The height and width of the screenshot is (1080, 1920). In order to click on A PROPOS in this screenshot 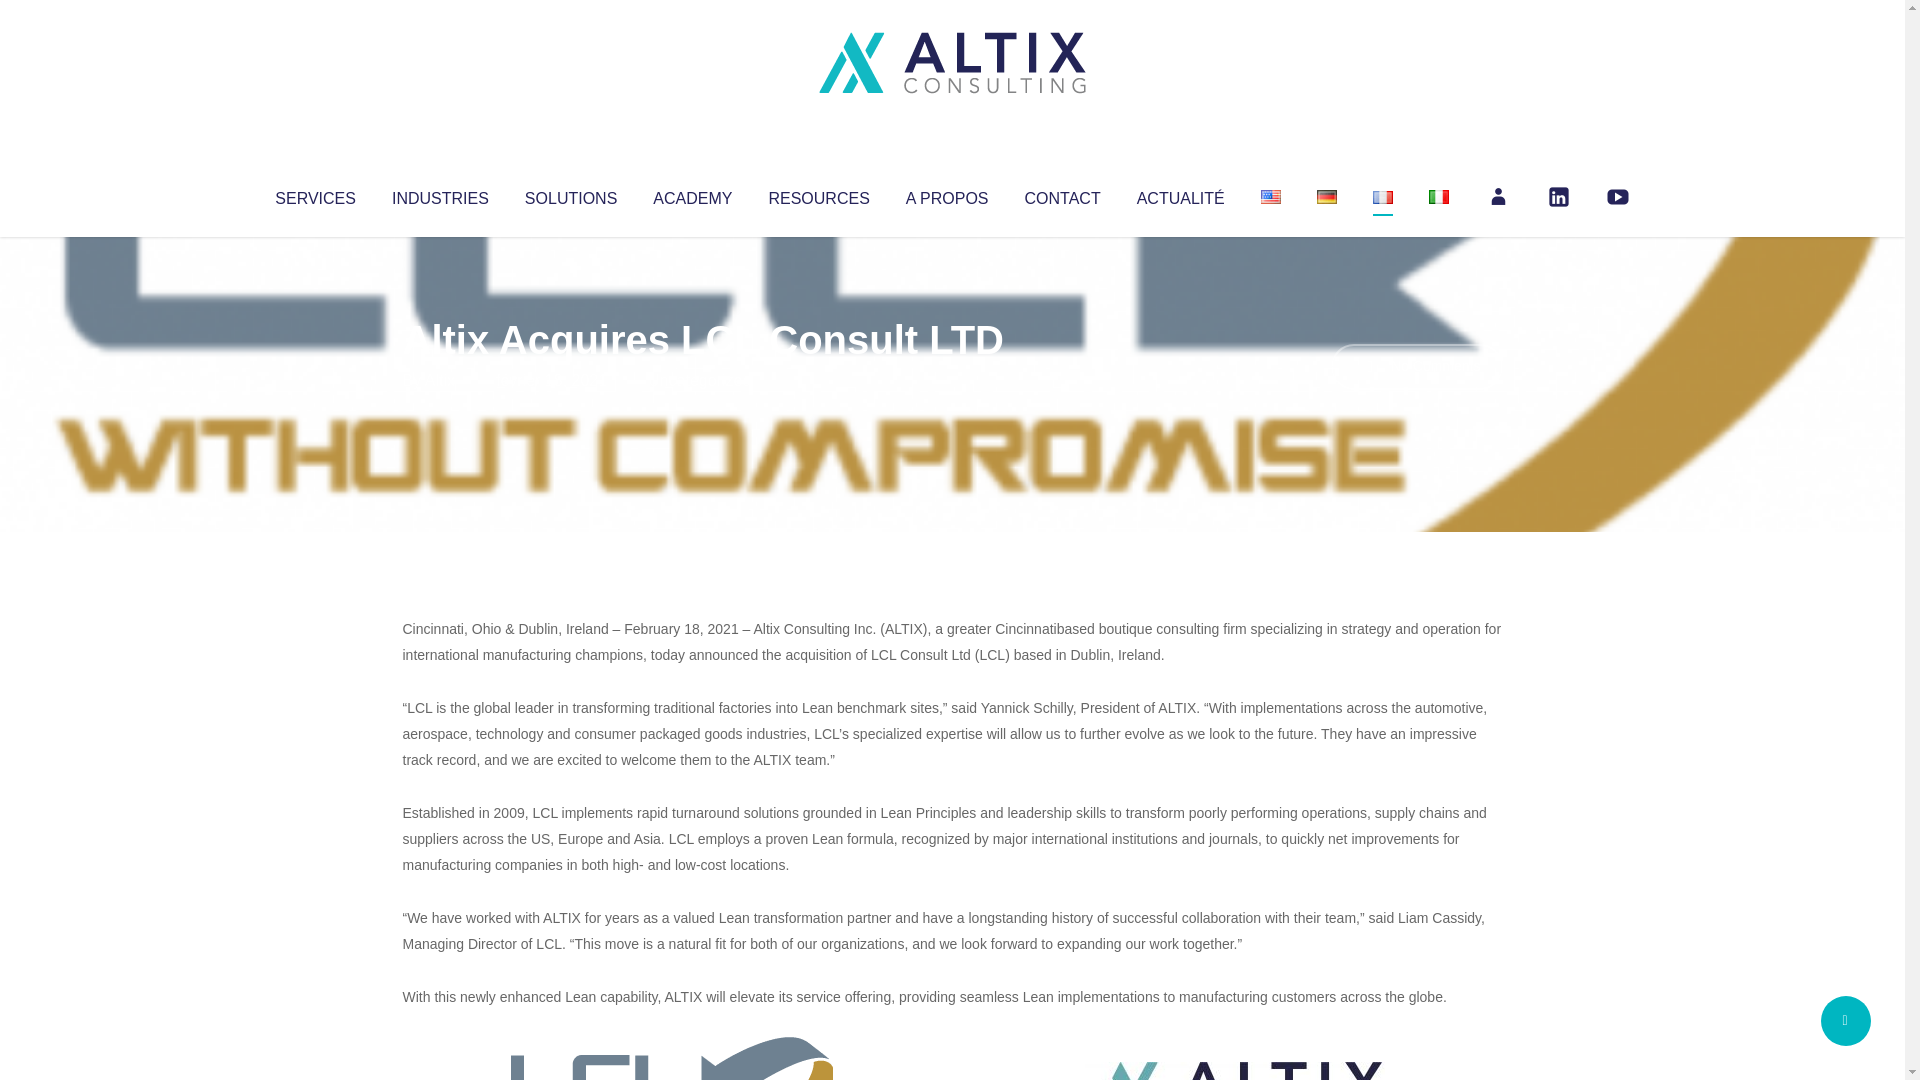, I will do `click(947, 194)`.